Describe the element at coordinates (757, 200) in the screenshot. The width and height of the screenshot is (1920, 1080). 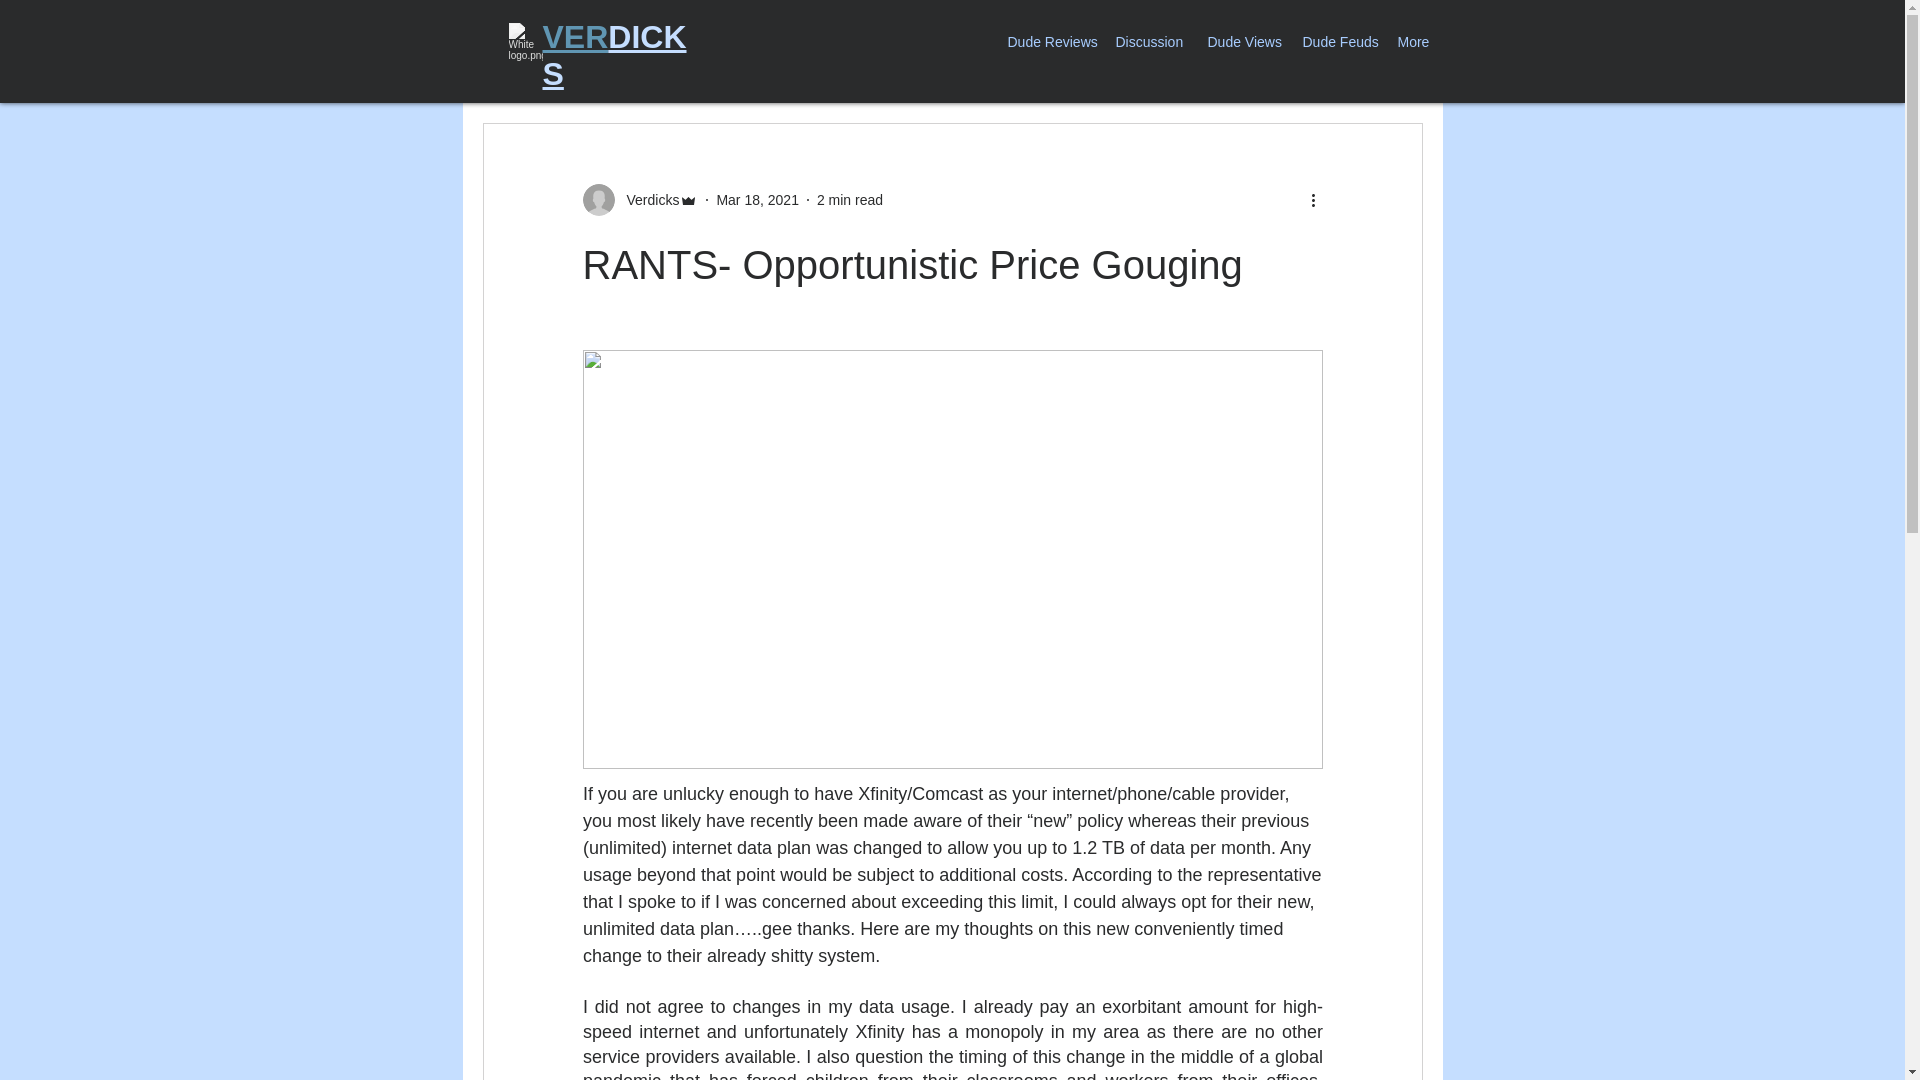
I see `Mar 18, 2021` at that location.